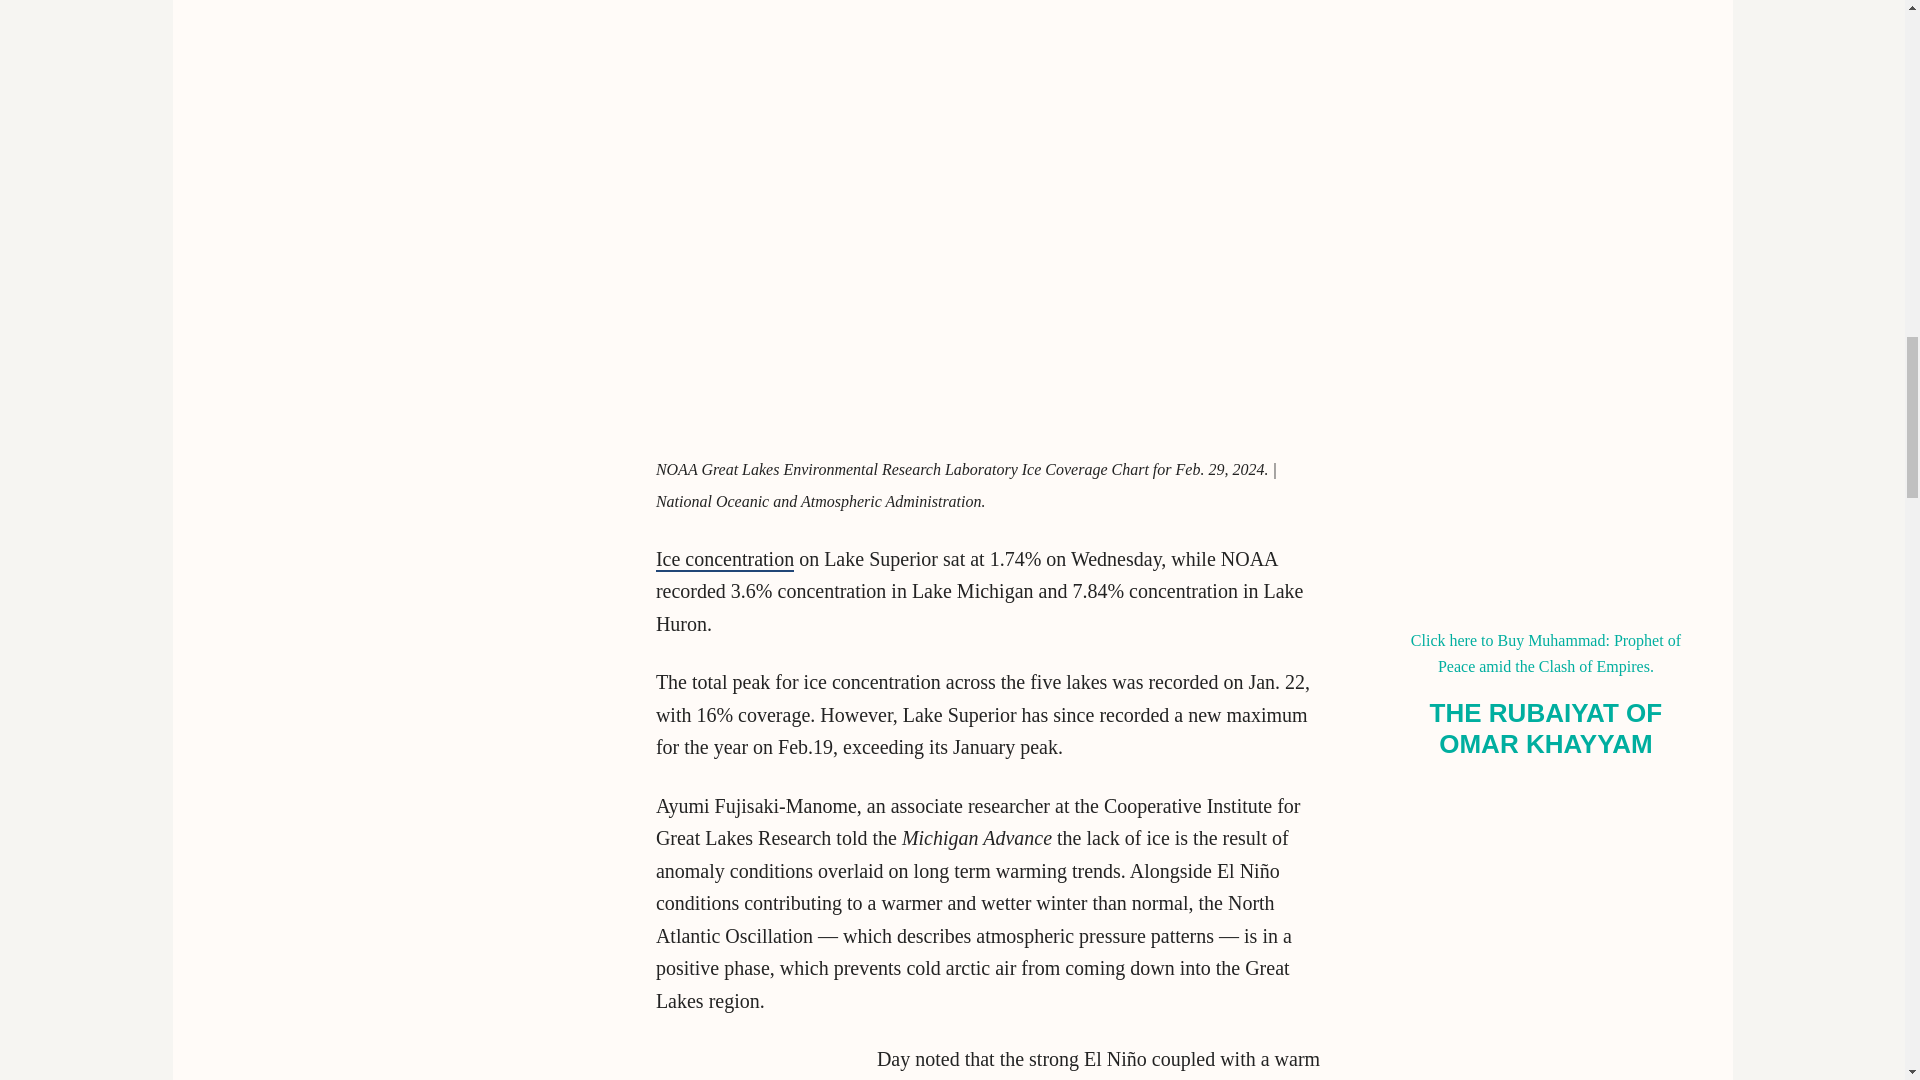  Describe the element at coordinates (725, 560) in the screenshot. I see `Ice concentration` at that location.